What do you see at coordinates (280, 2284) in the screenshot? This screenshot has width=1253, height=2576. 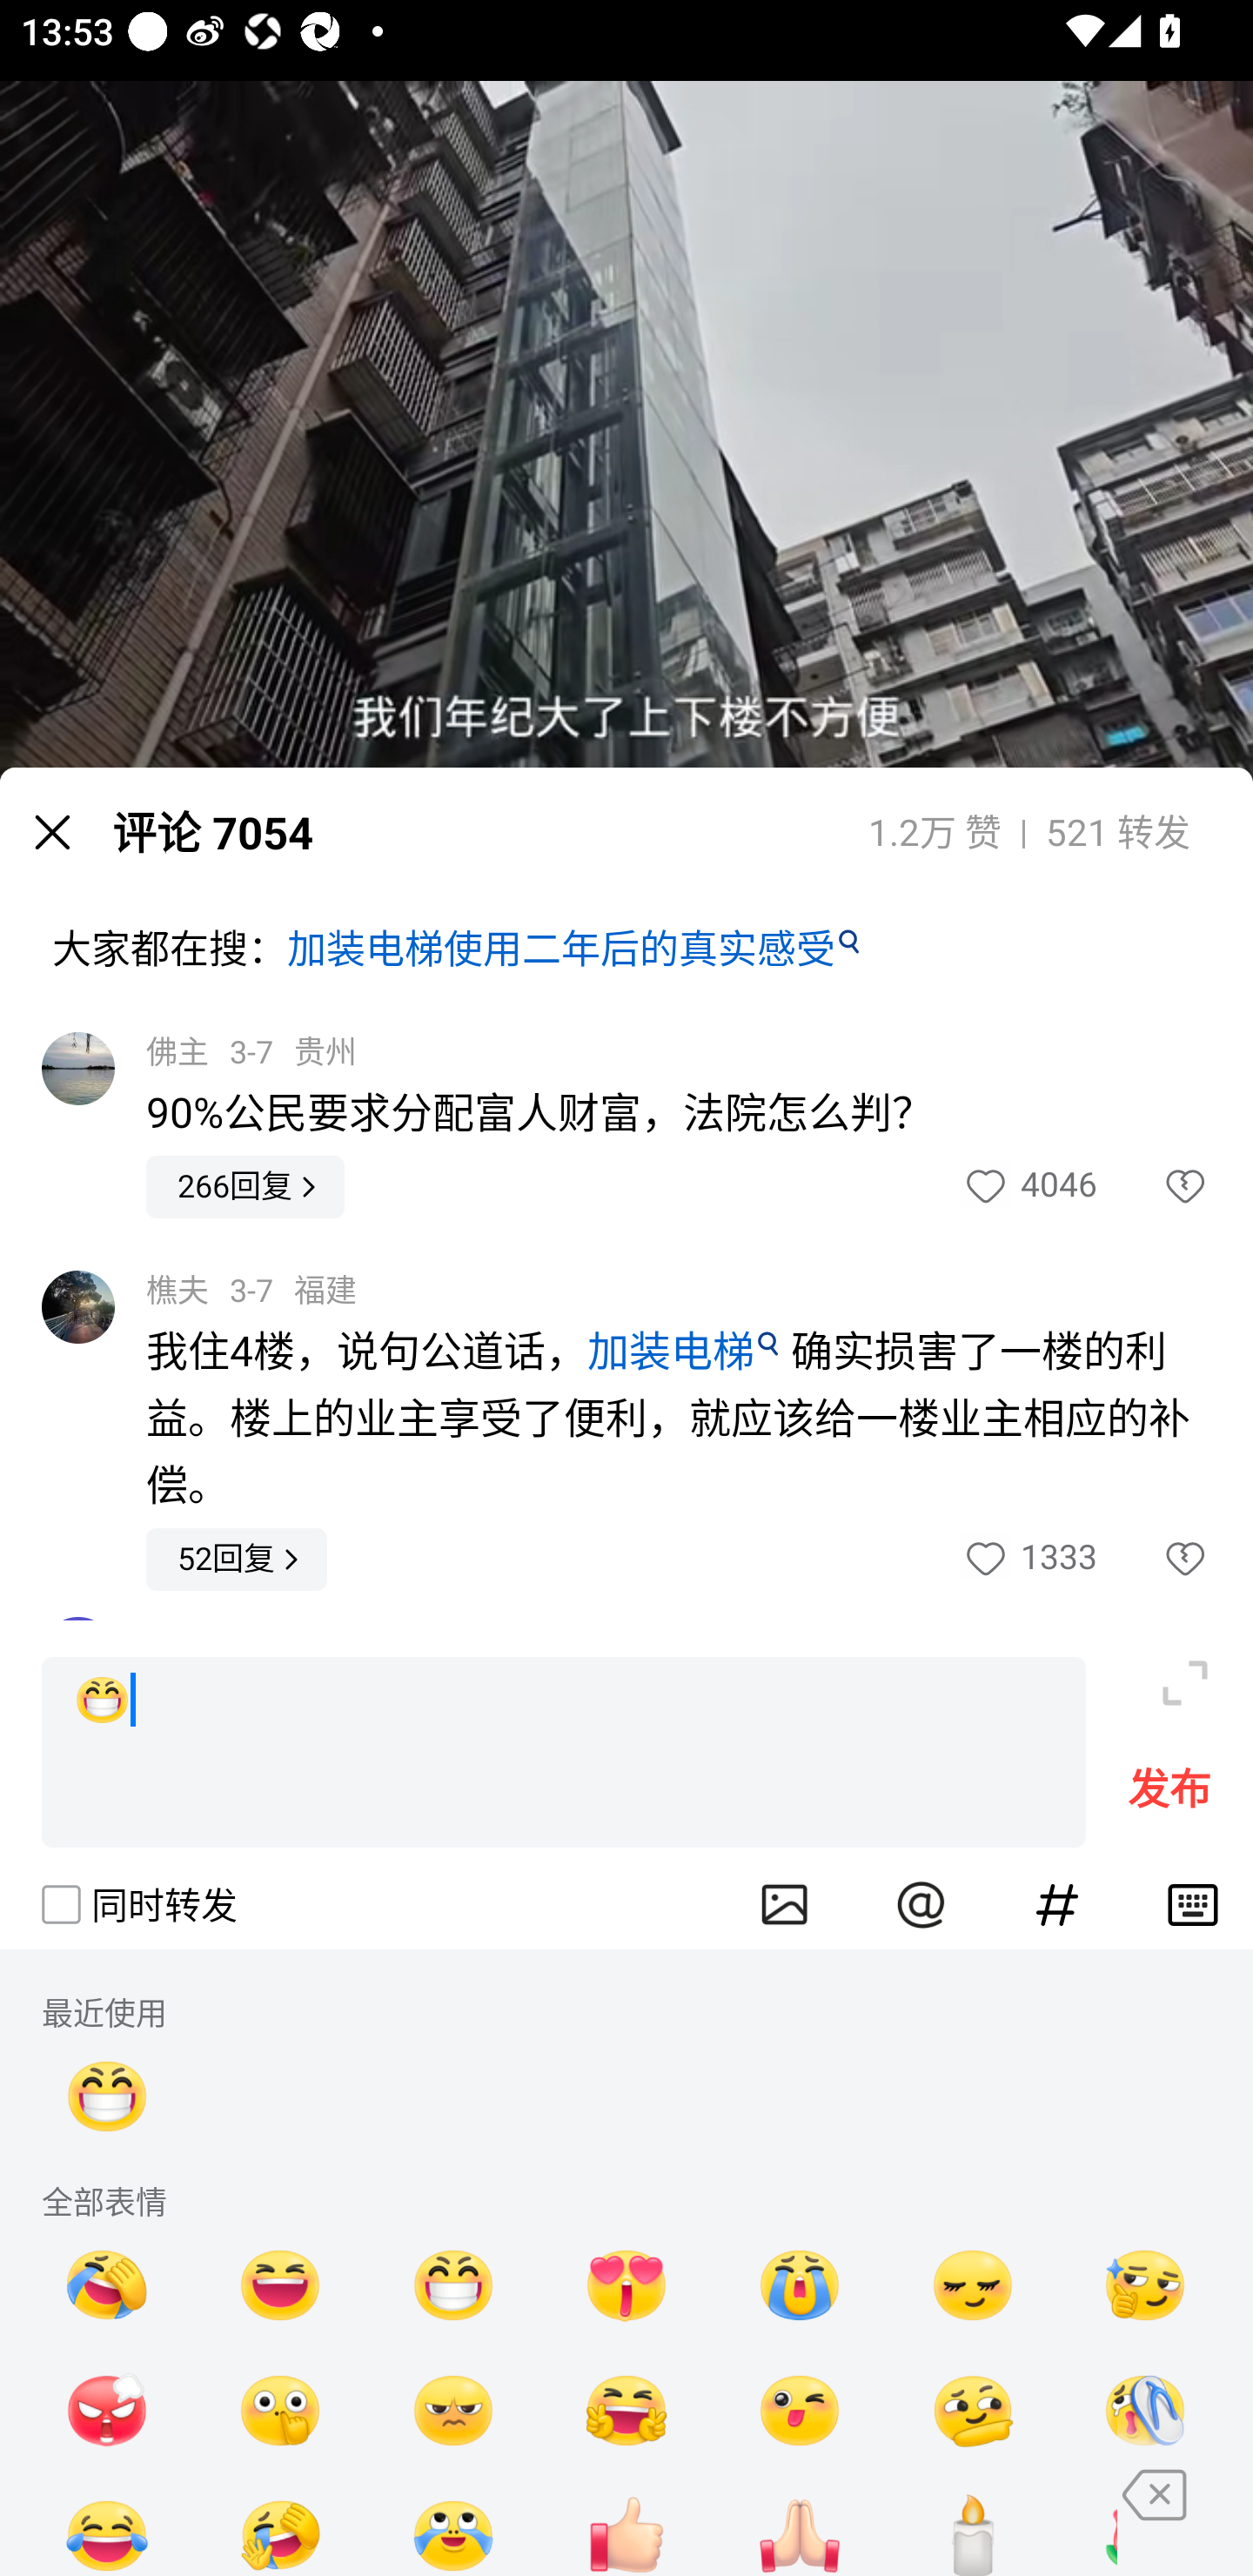 I see `[大笑]` at bounding box center [280, 2284].